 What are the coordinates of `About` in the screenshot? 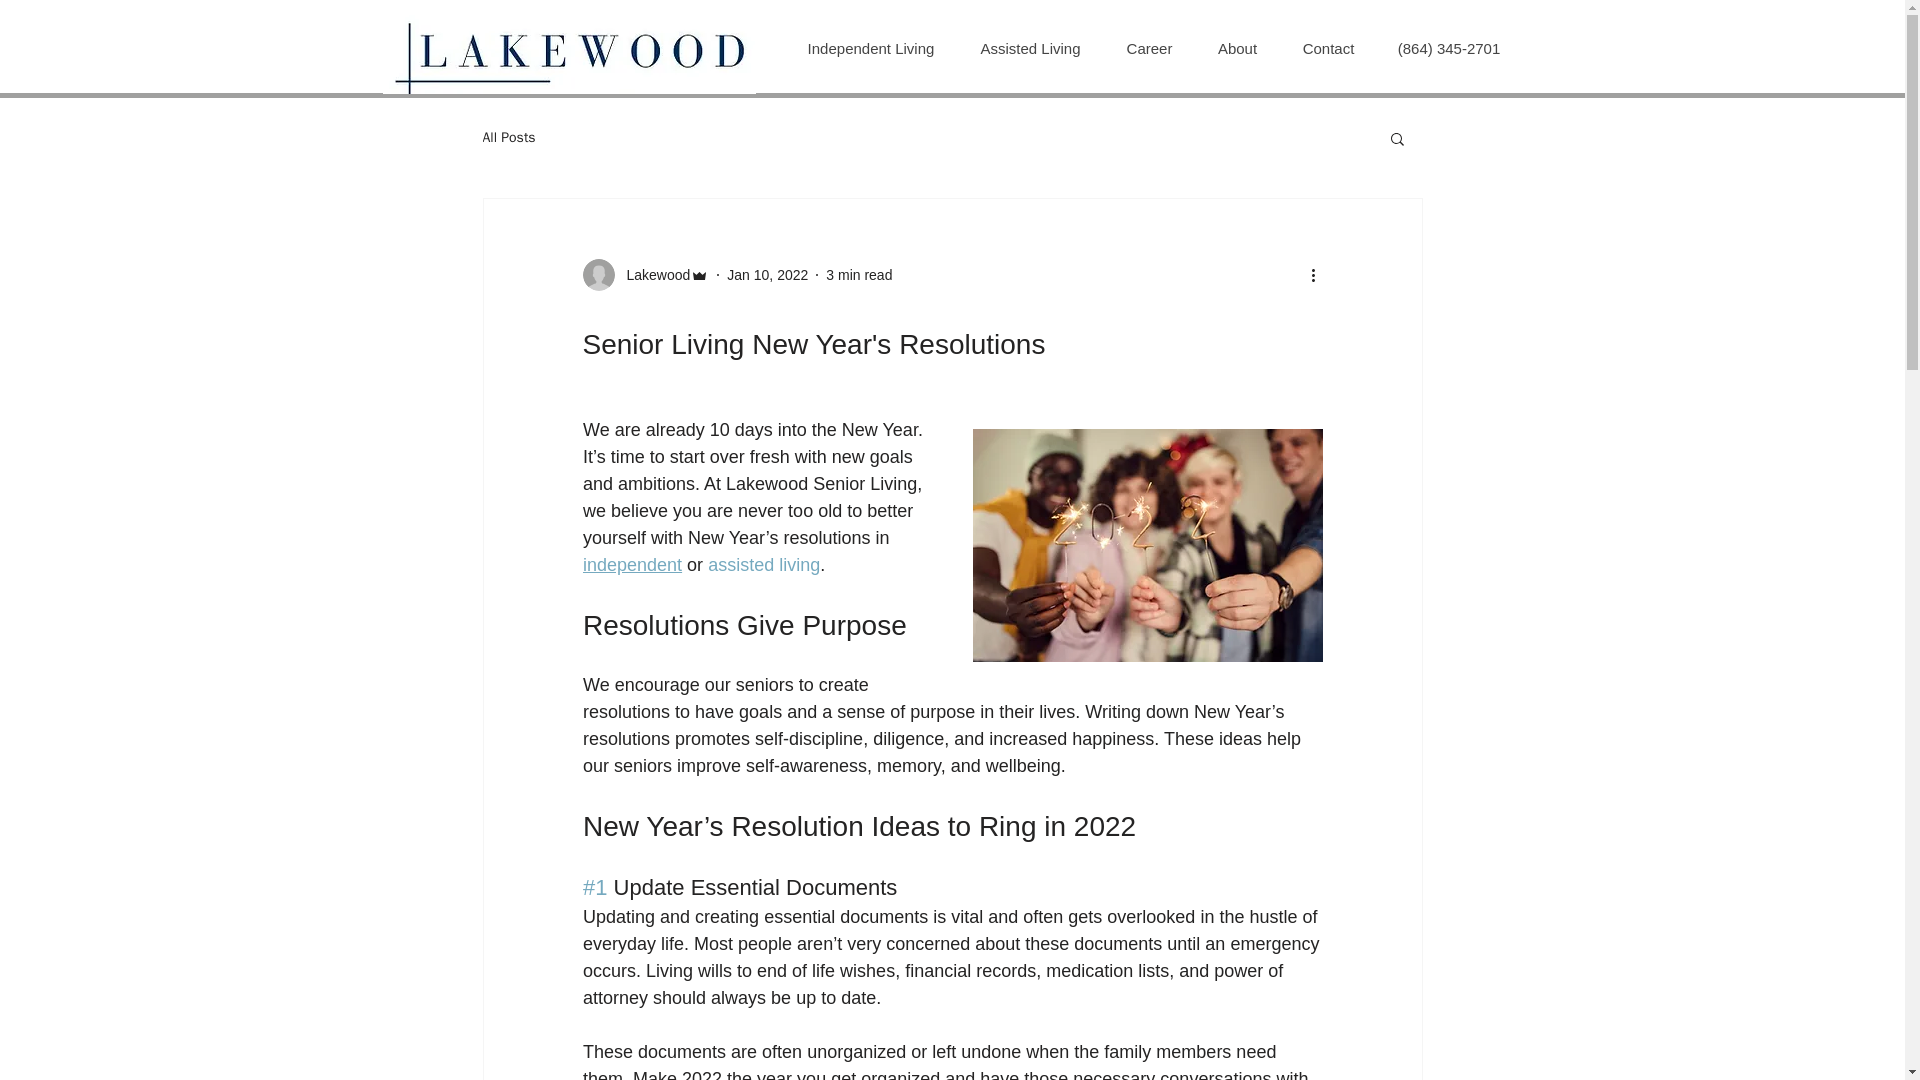 It's located at (1236, 48).